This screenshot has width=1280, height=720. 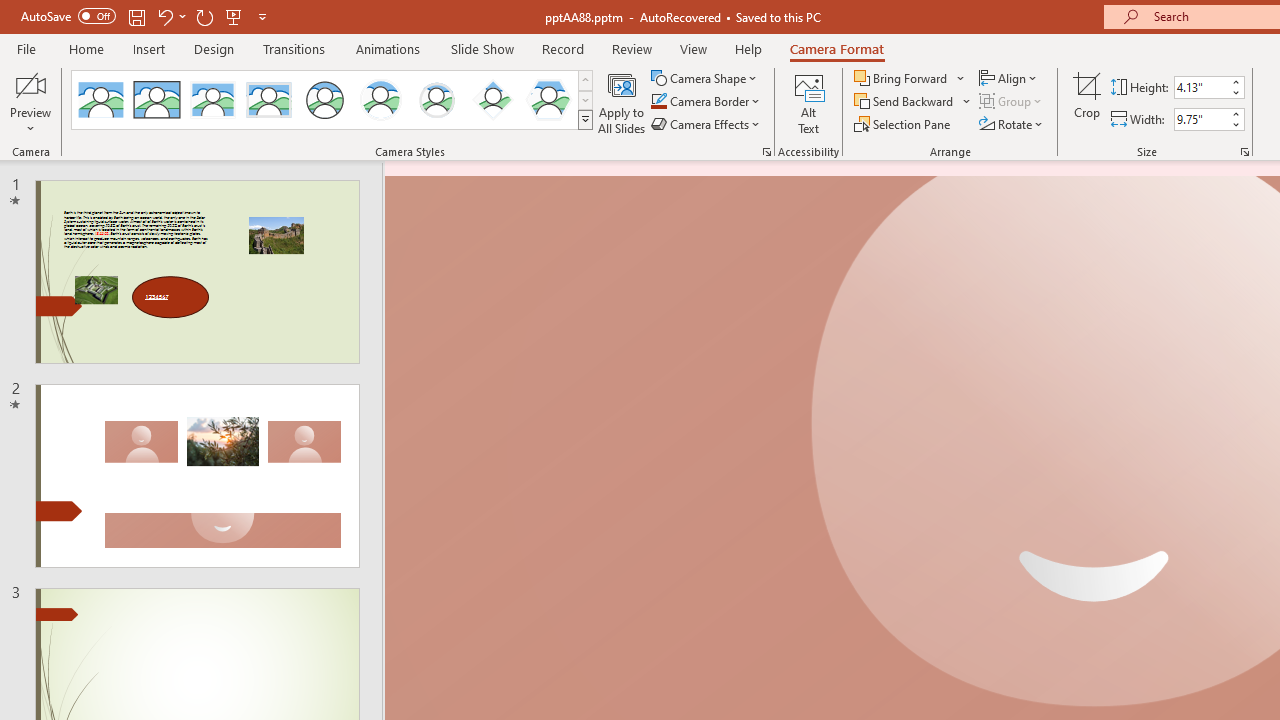 What do you see at coordinates (436, 100) in the screenshot?
I see `Soft Edge Circle` at bounding box center [436, 100].